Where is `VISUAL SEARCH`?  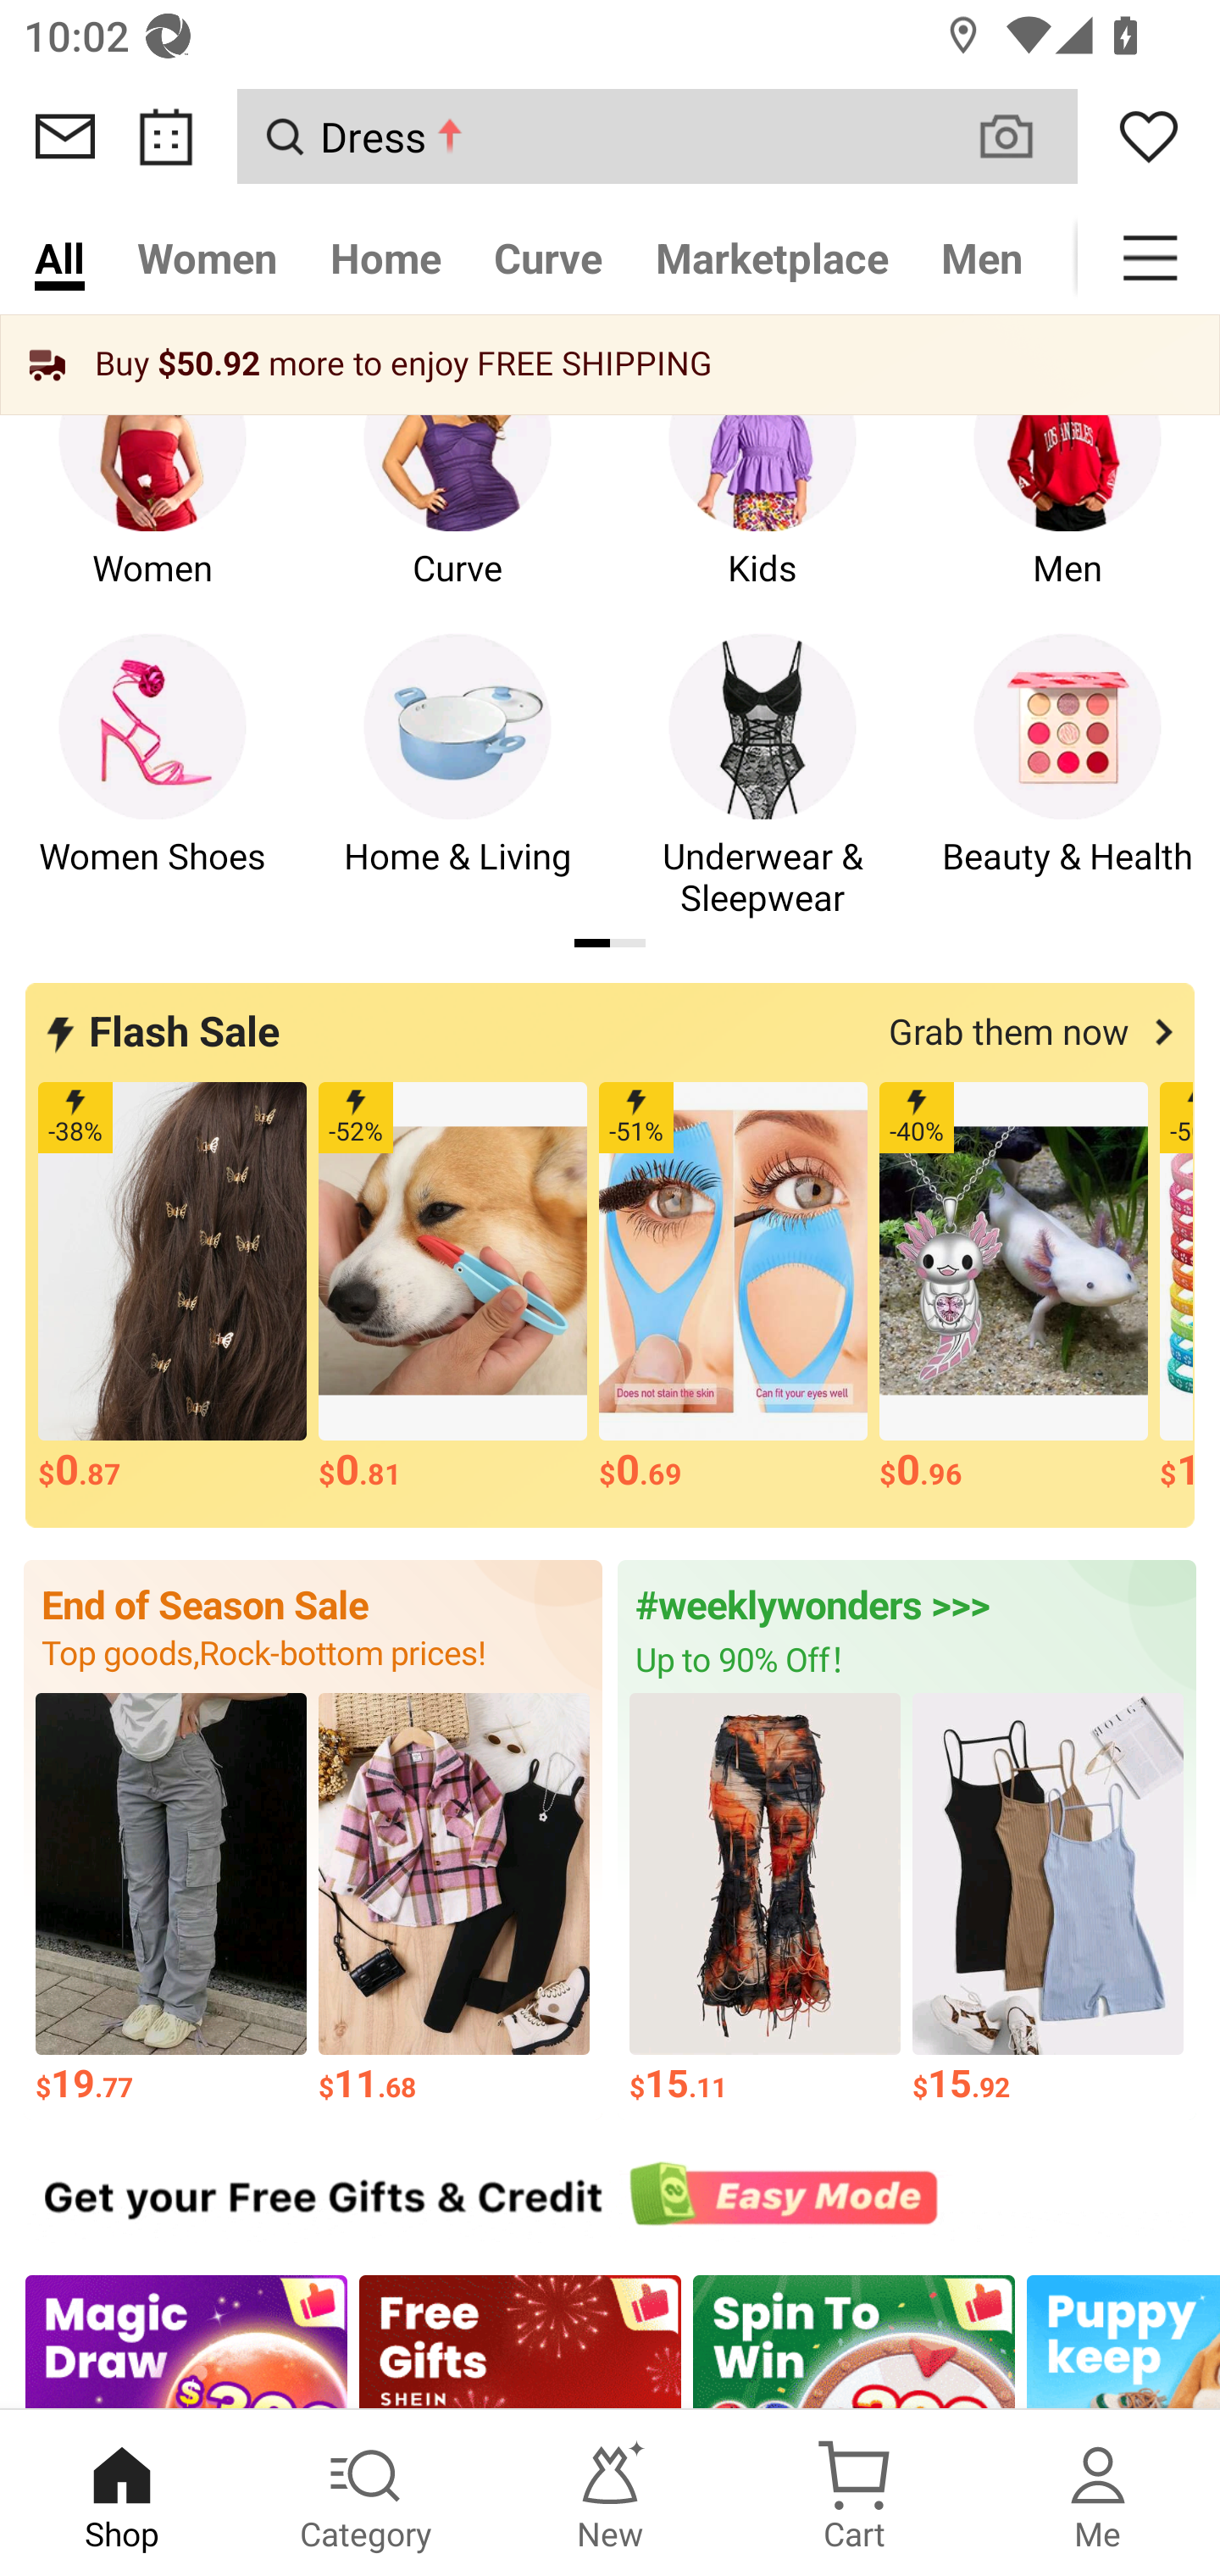 VISUAL SEARCH is located at coordinates (1023, 136).